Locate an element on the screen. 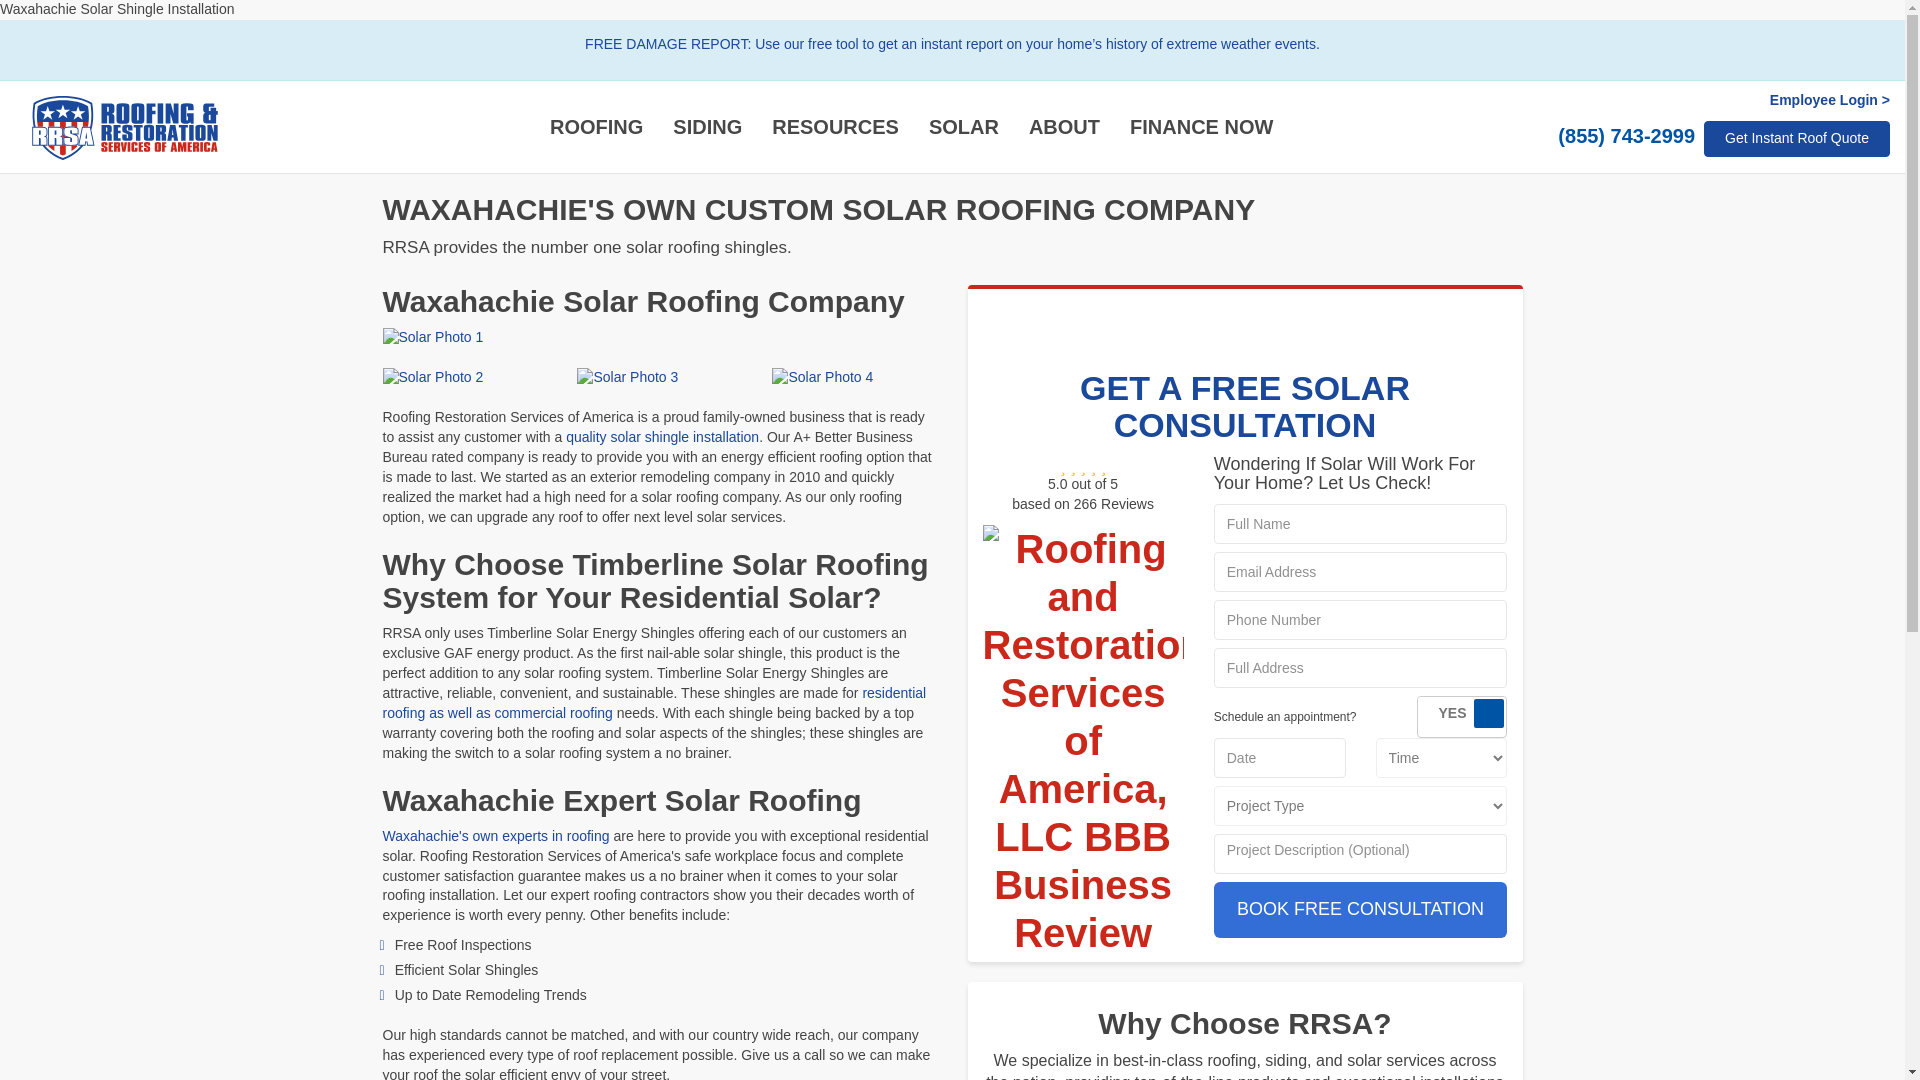 Image resolution: width=1920 pixels, height=1080 pixels. Get Instant Roof Quote is located at coordinates (1796, 138).